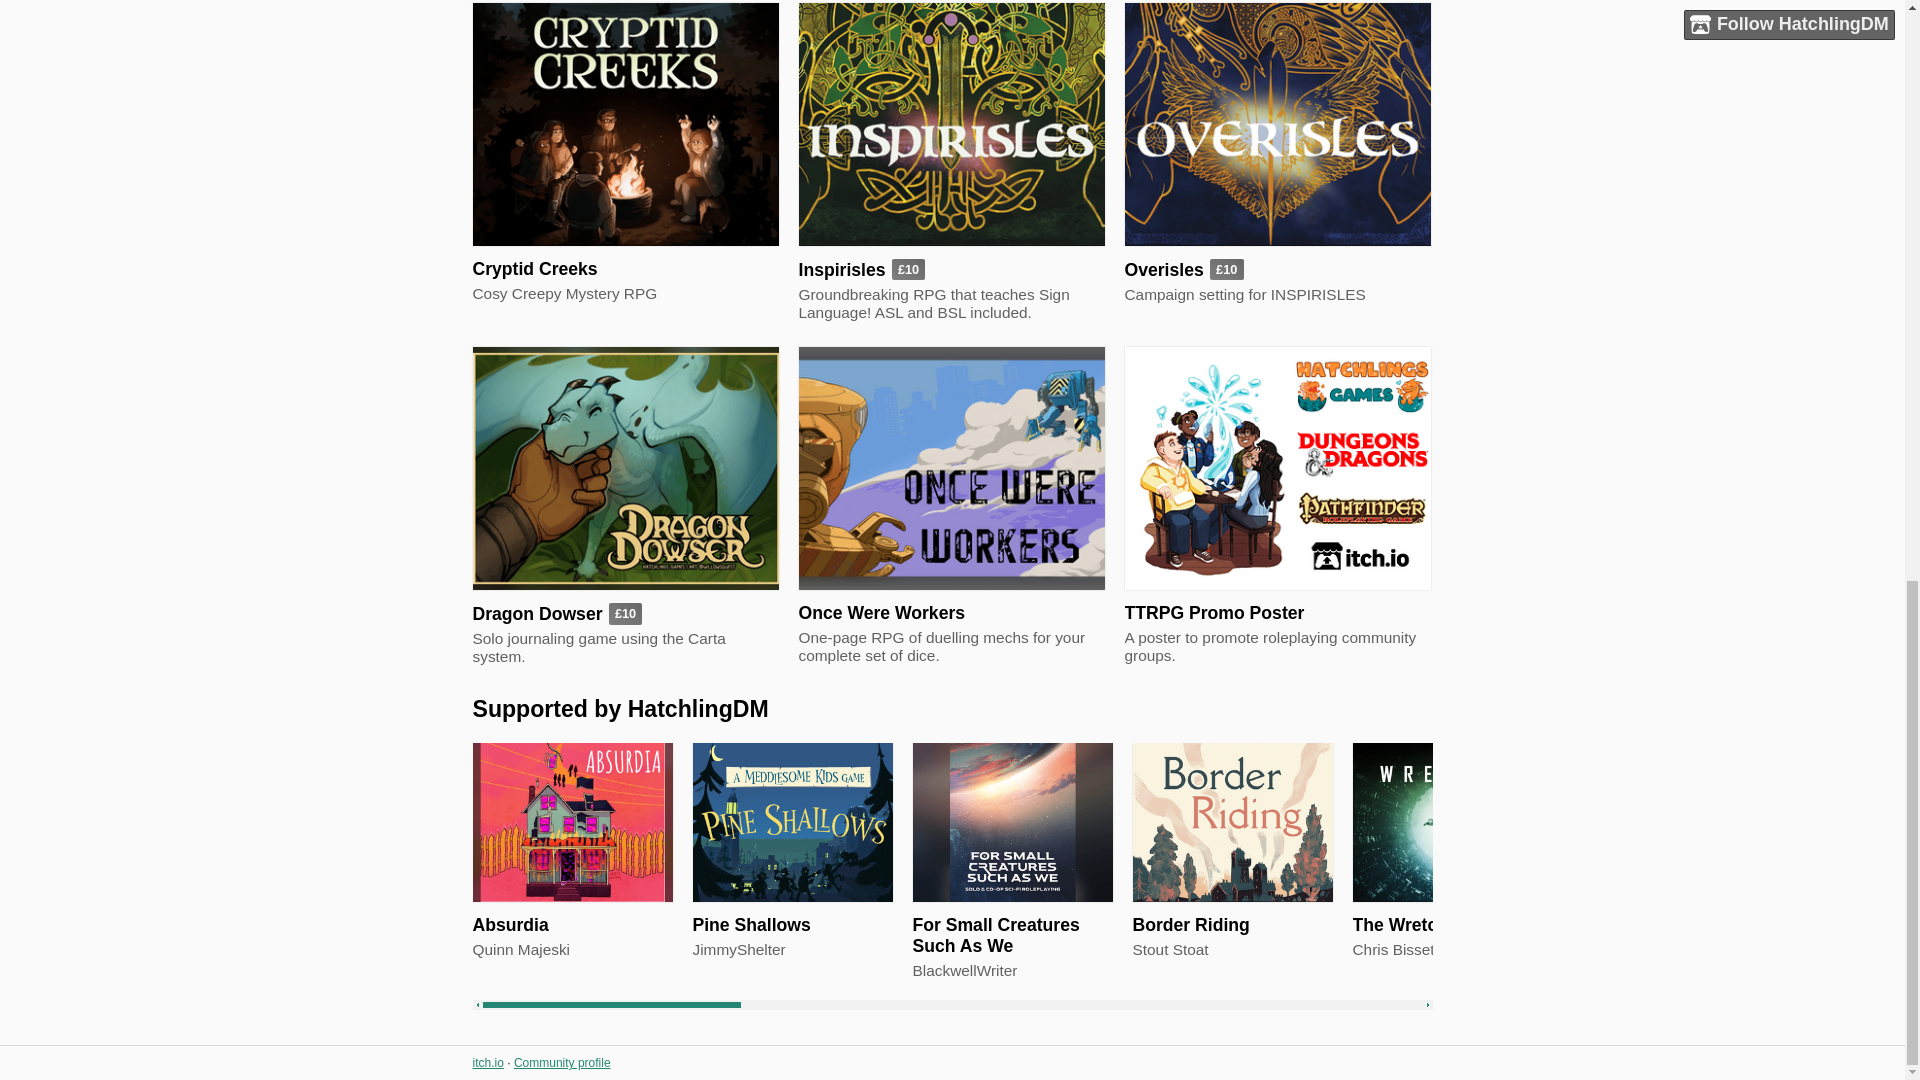  I want to click on BlackwellWriter, so click(964, 970).